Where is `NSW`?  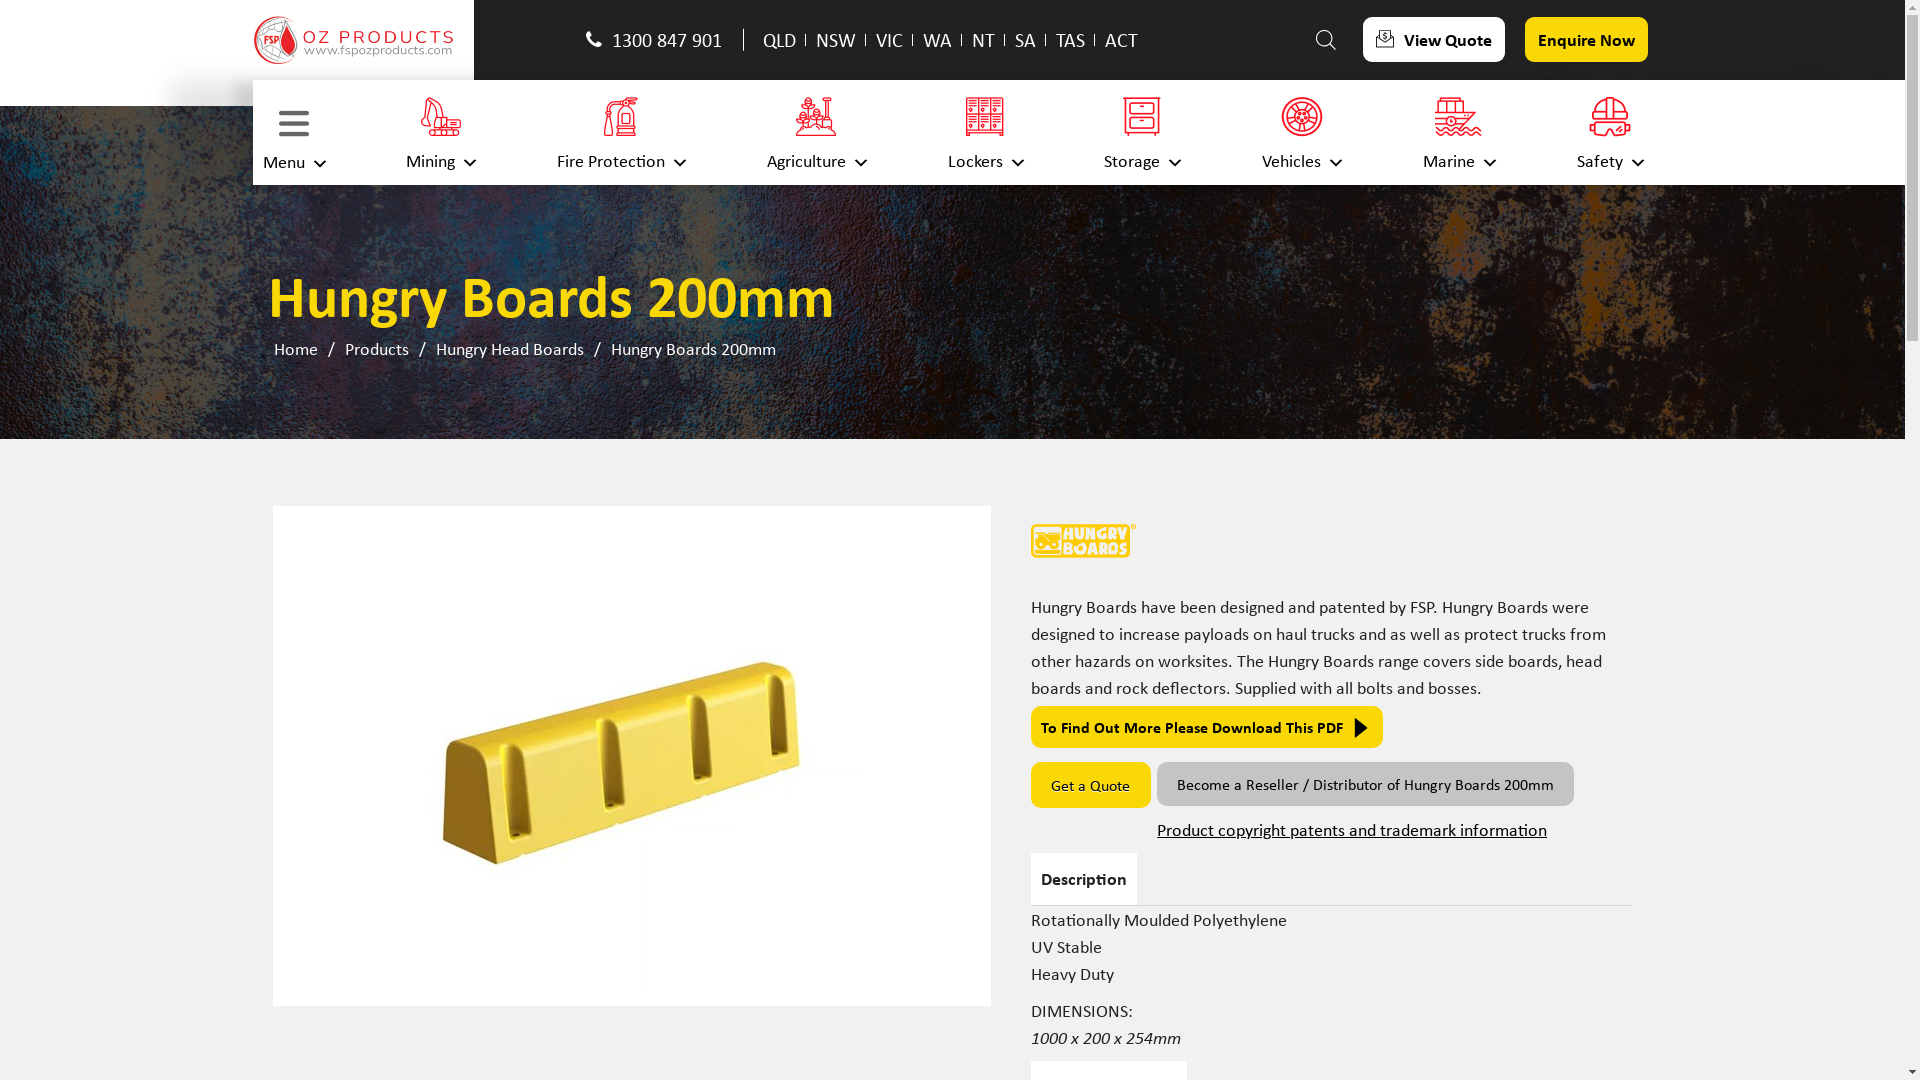 NSW is located at coordinates (836, 40).